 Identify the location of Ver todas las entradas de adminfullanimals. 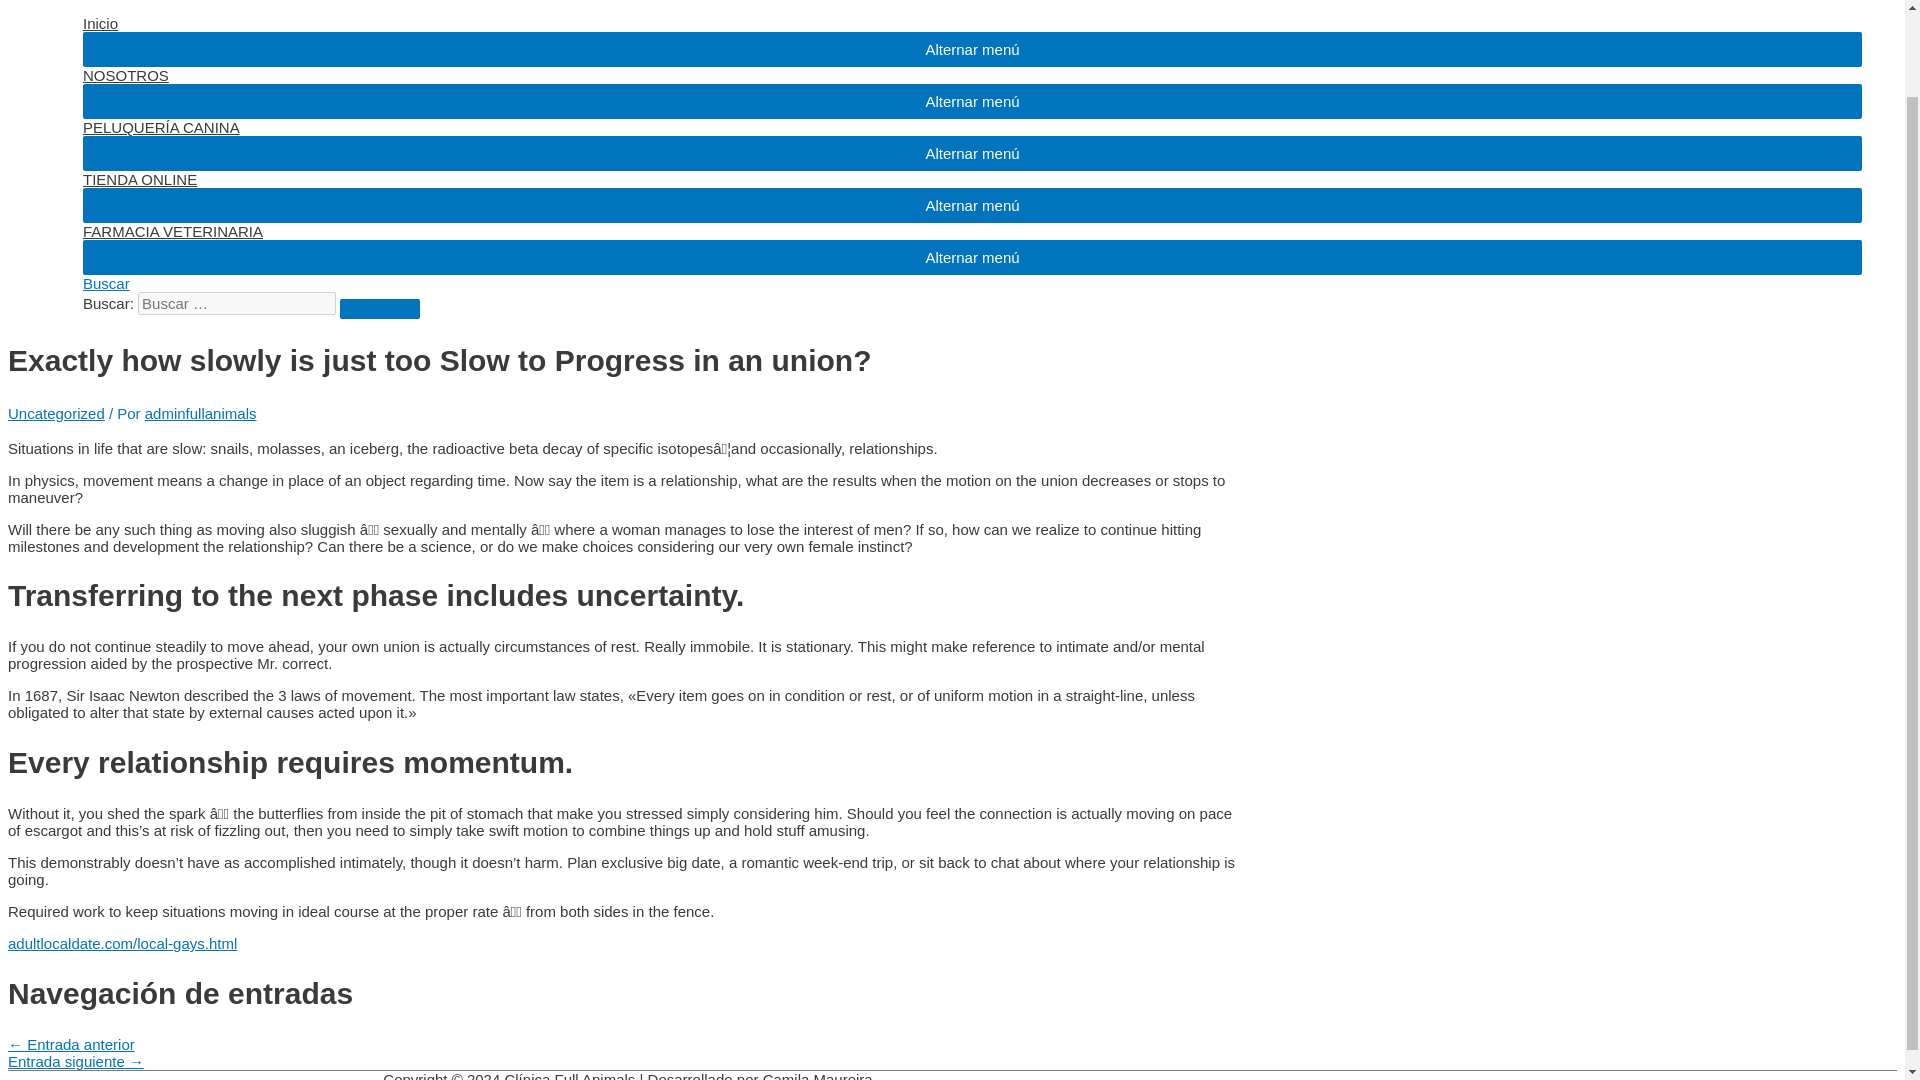
(201, 414).